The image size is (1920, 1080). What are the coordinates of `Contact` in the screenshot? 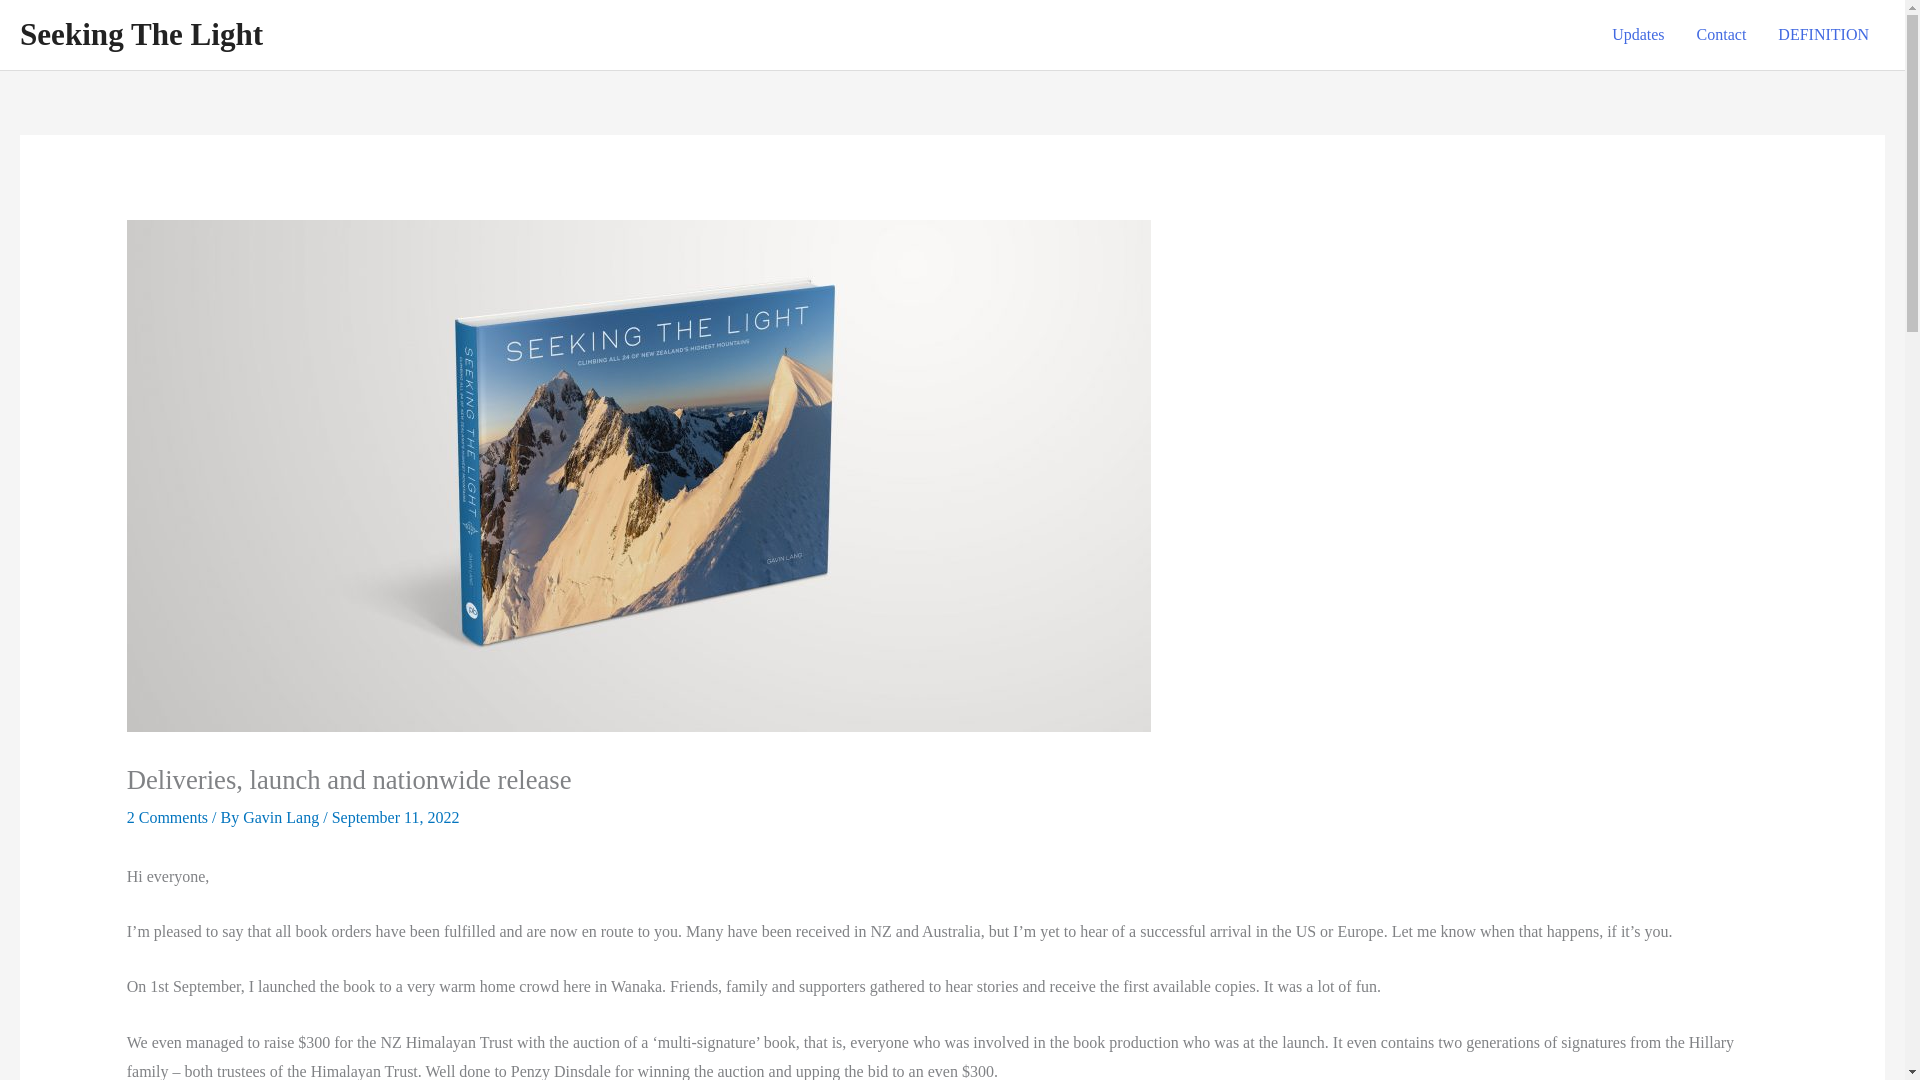 It's located at (1722, 35).